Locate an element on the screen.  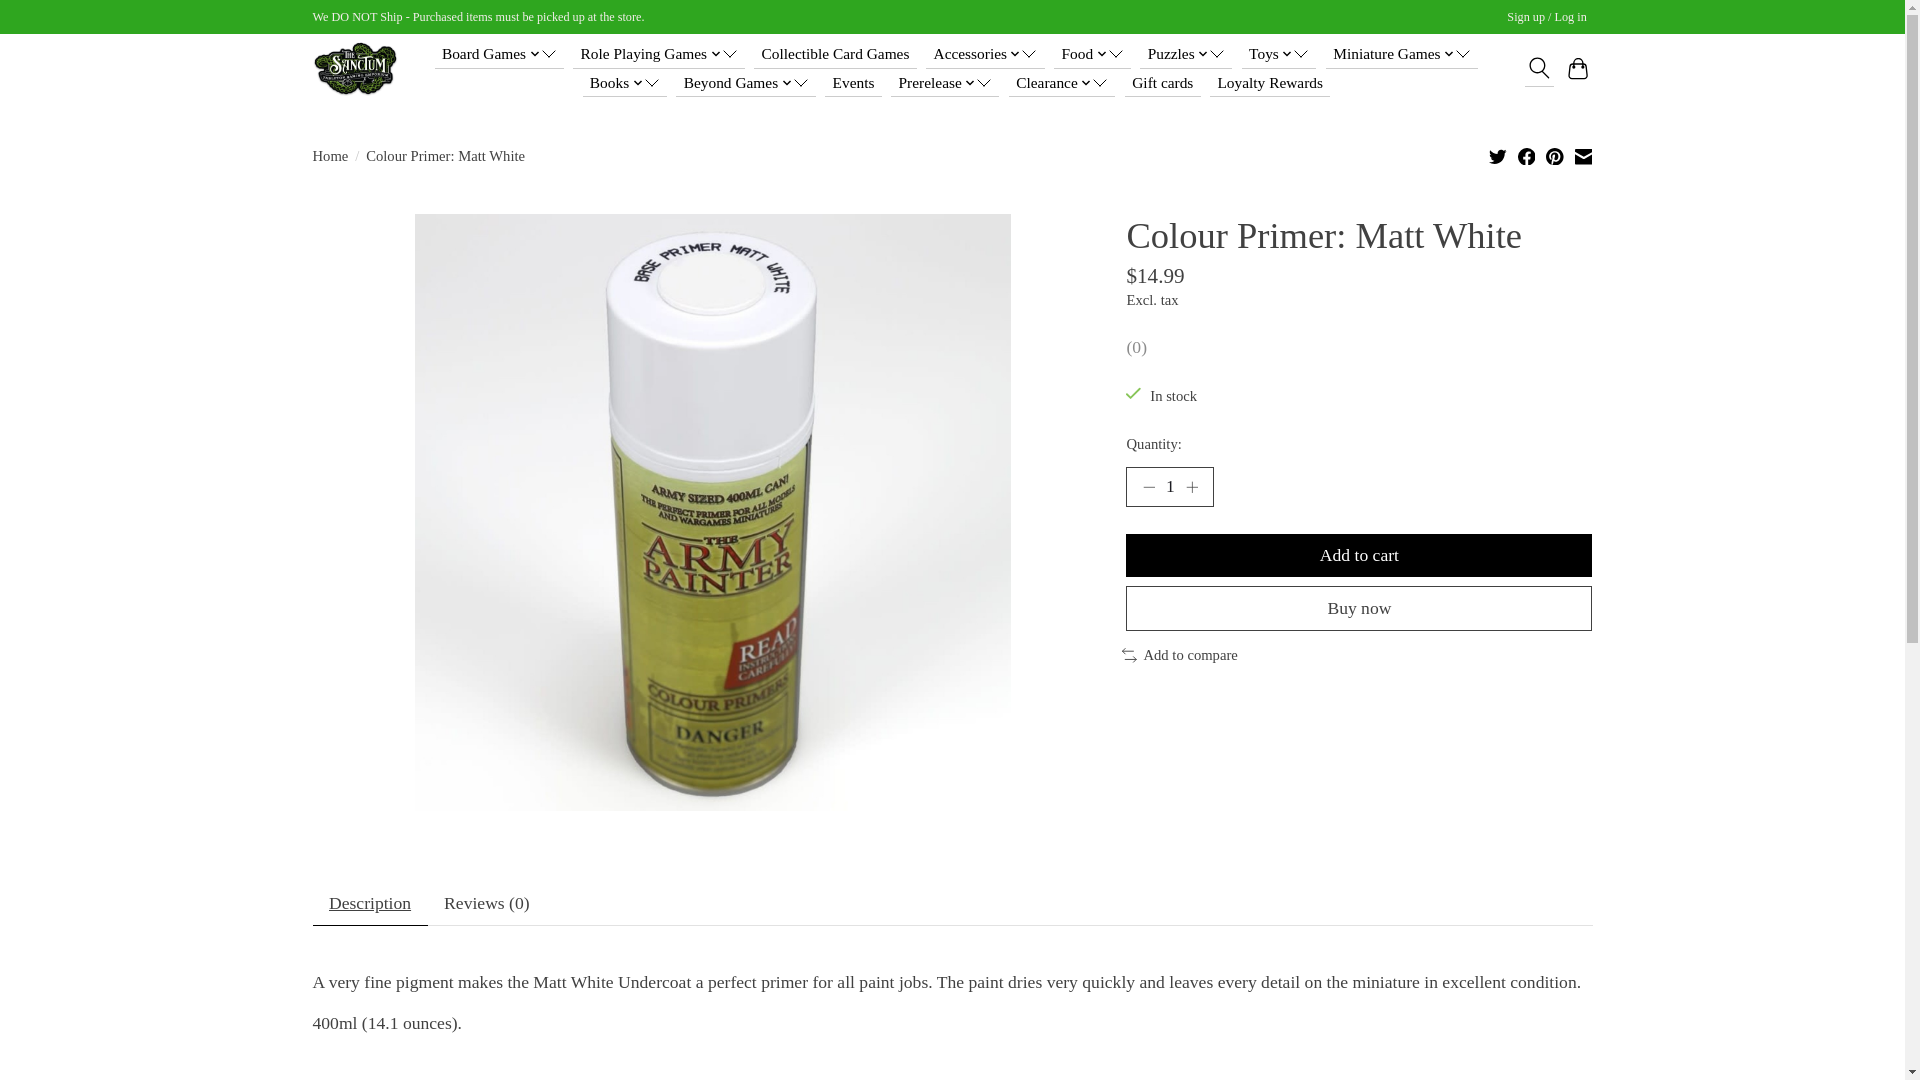
Collectible Card Games is located at coordinates (834, 54).